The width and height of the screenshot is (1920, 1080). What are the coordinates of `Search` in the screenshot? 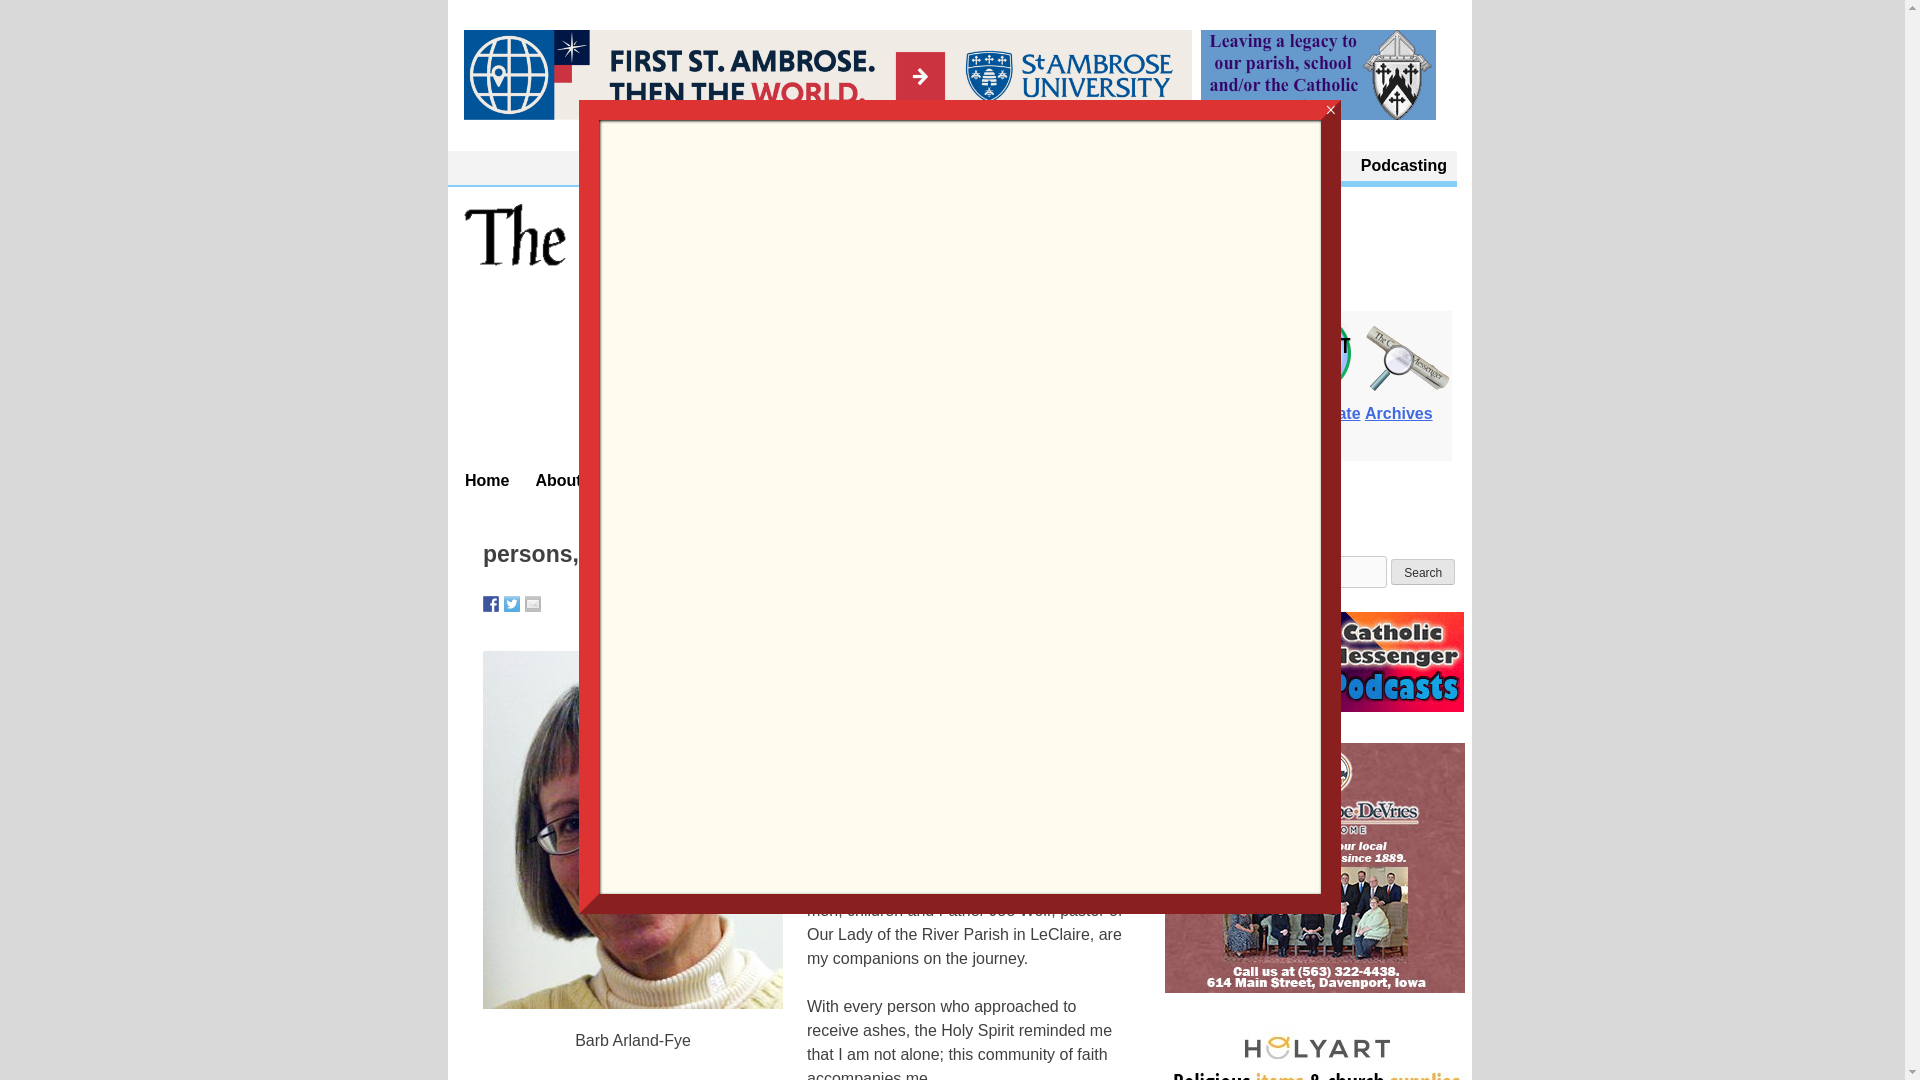 It's located at (1422, 572).